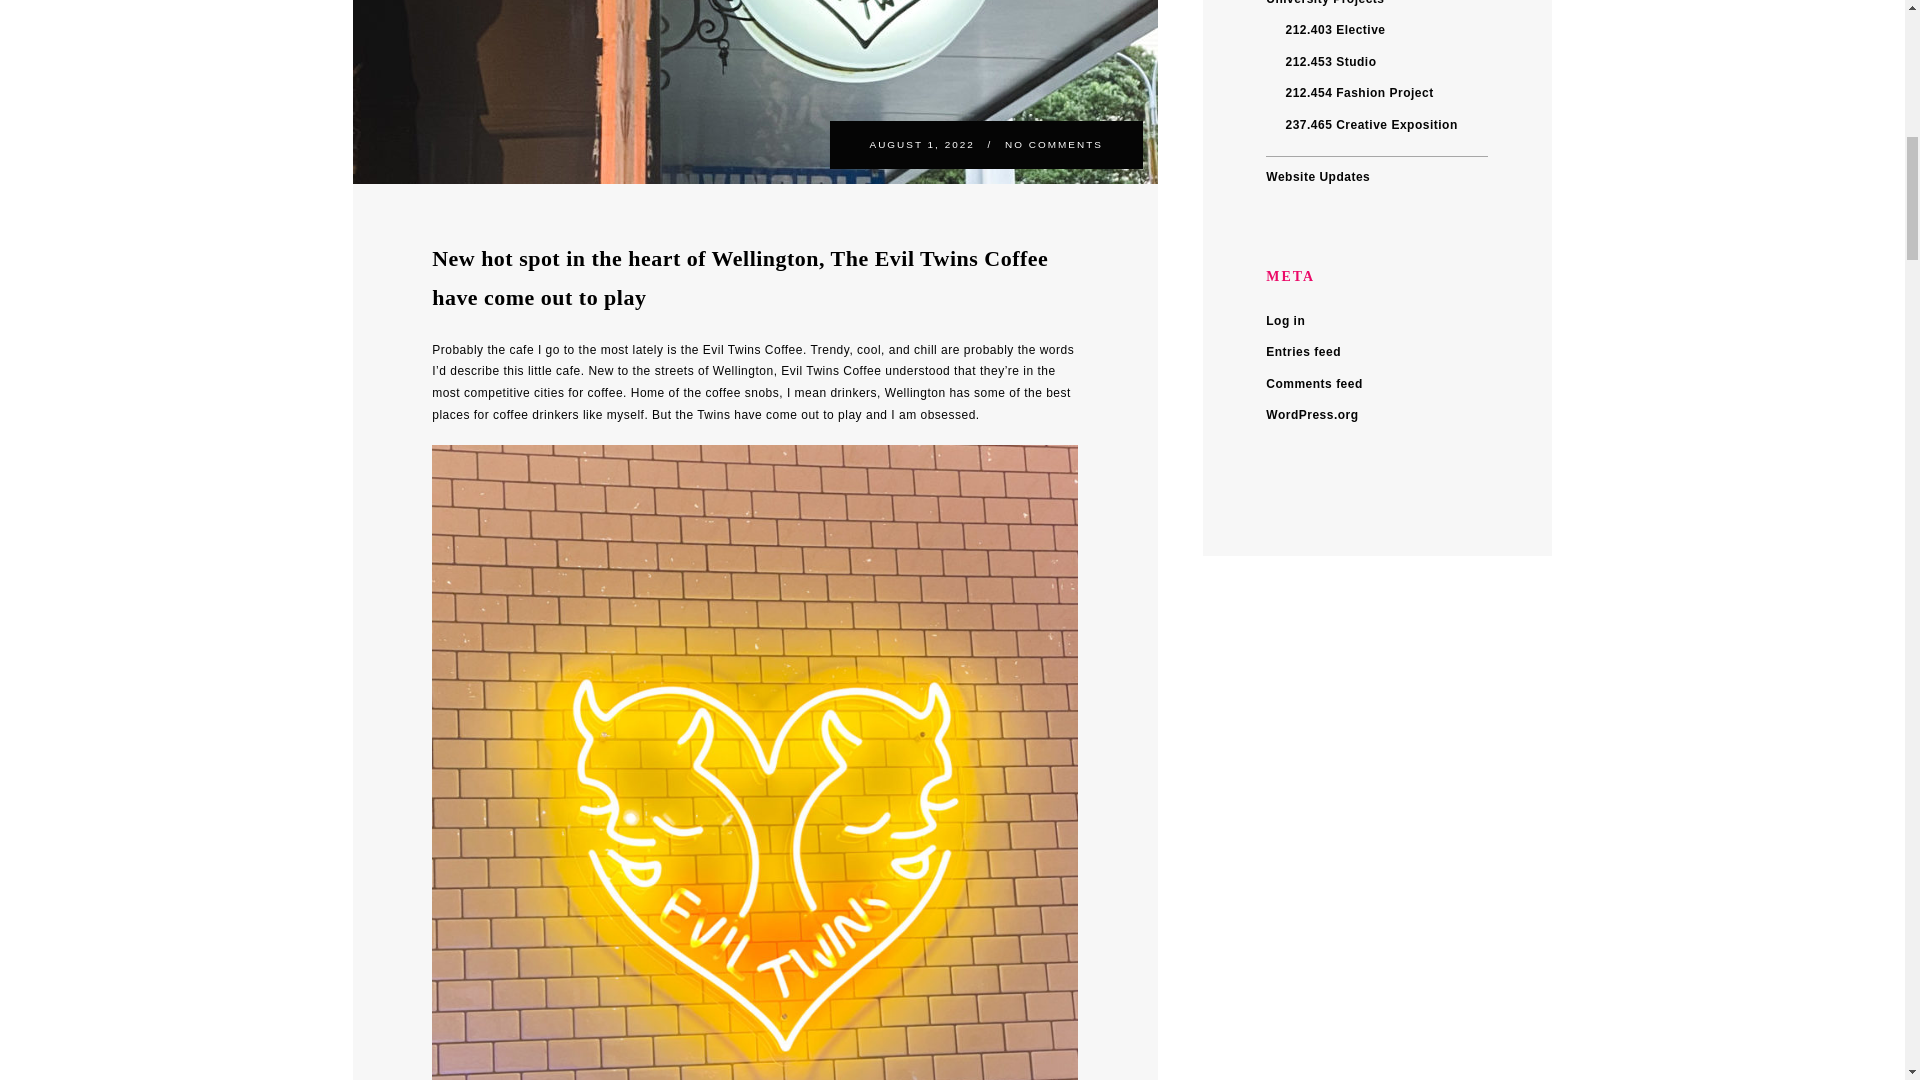  What do you see at coordinates (1330, 61) in the screenshot?
I see `212.453 Studio` at bounding box center [1330, 61].